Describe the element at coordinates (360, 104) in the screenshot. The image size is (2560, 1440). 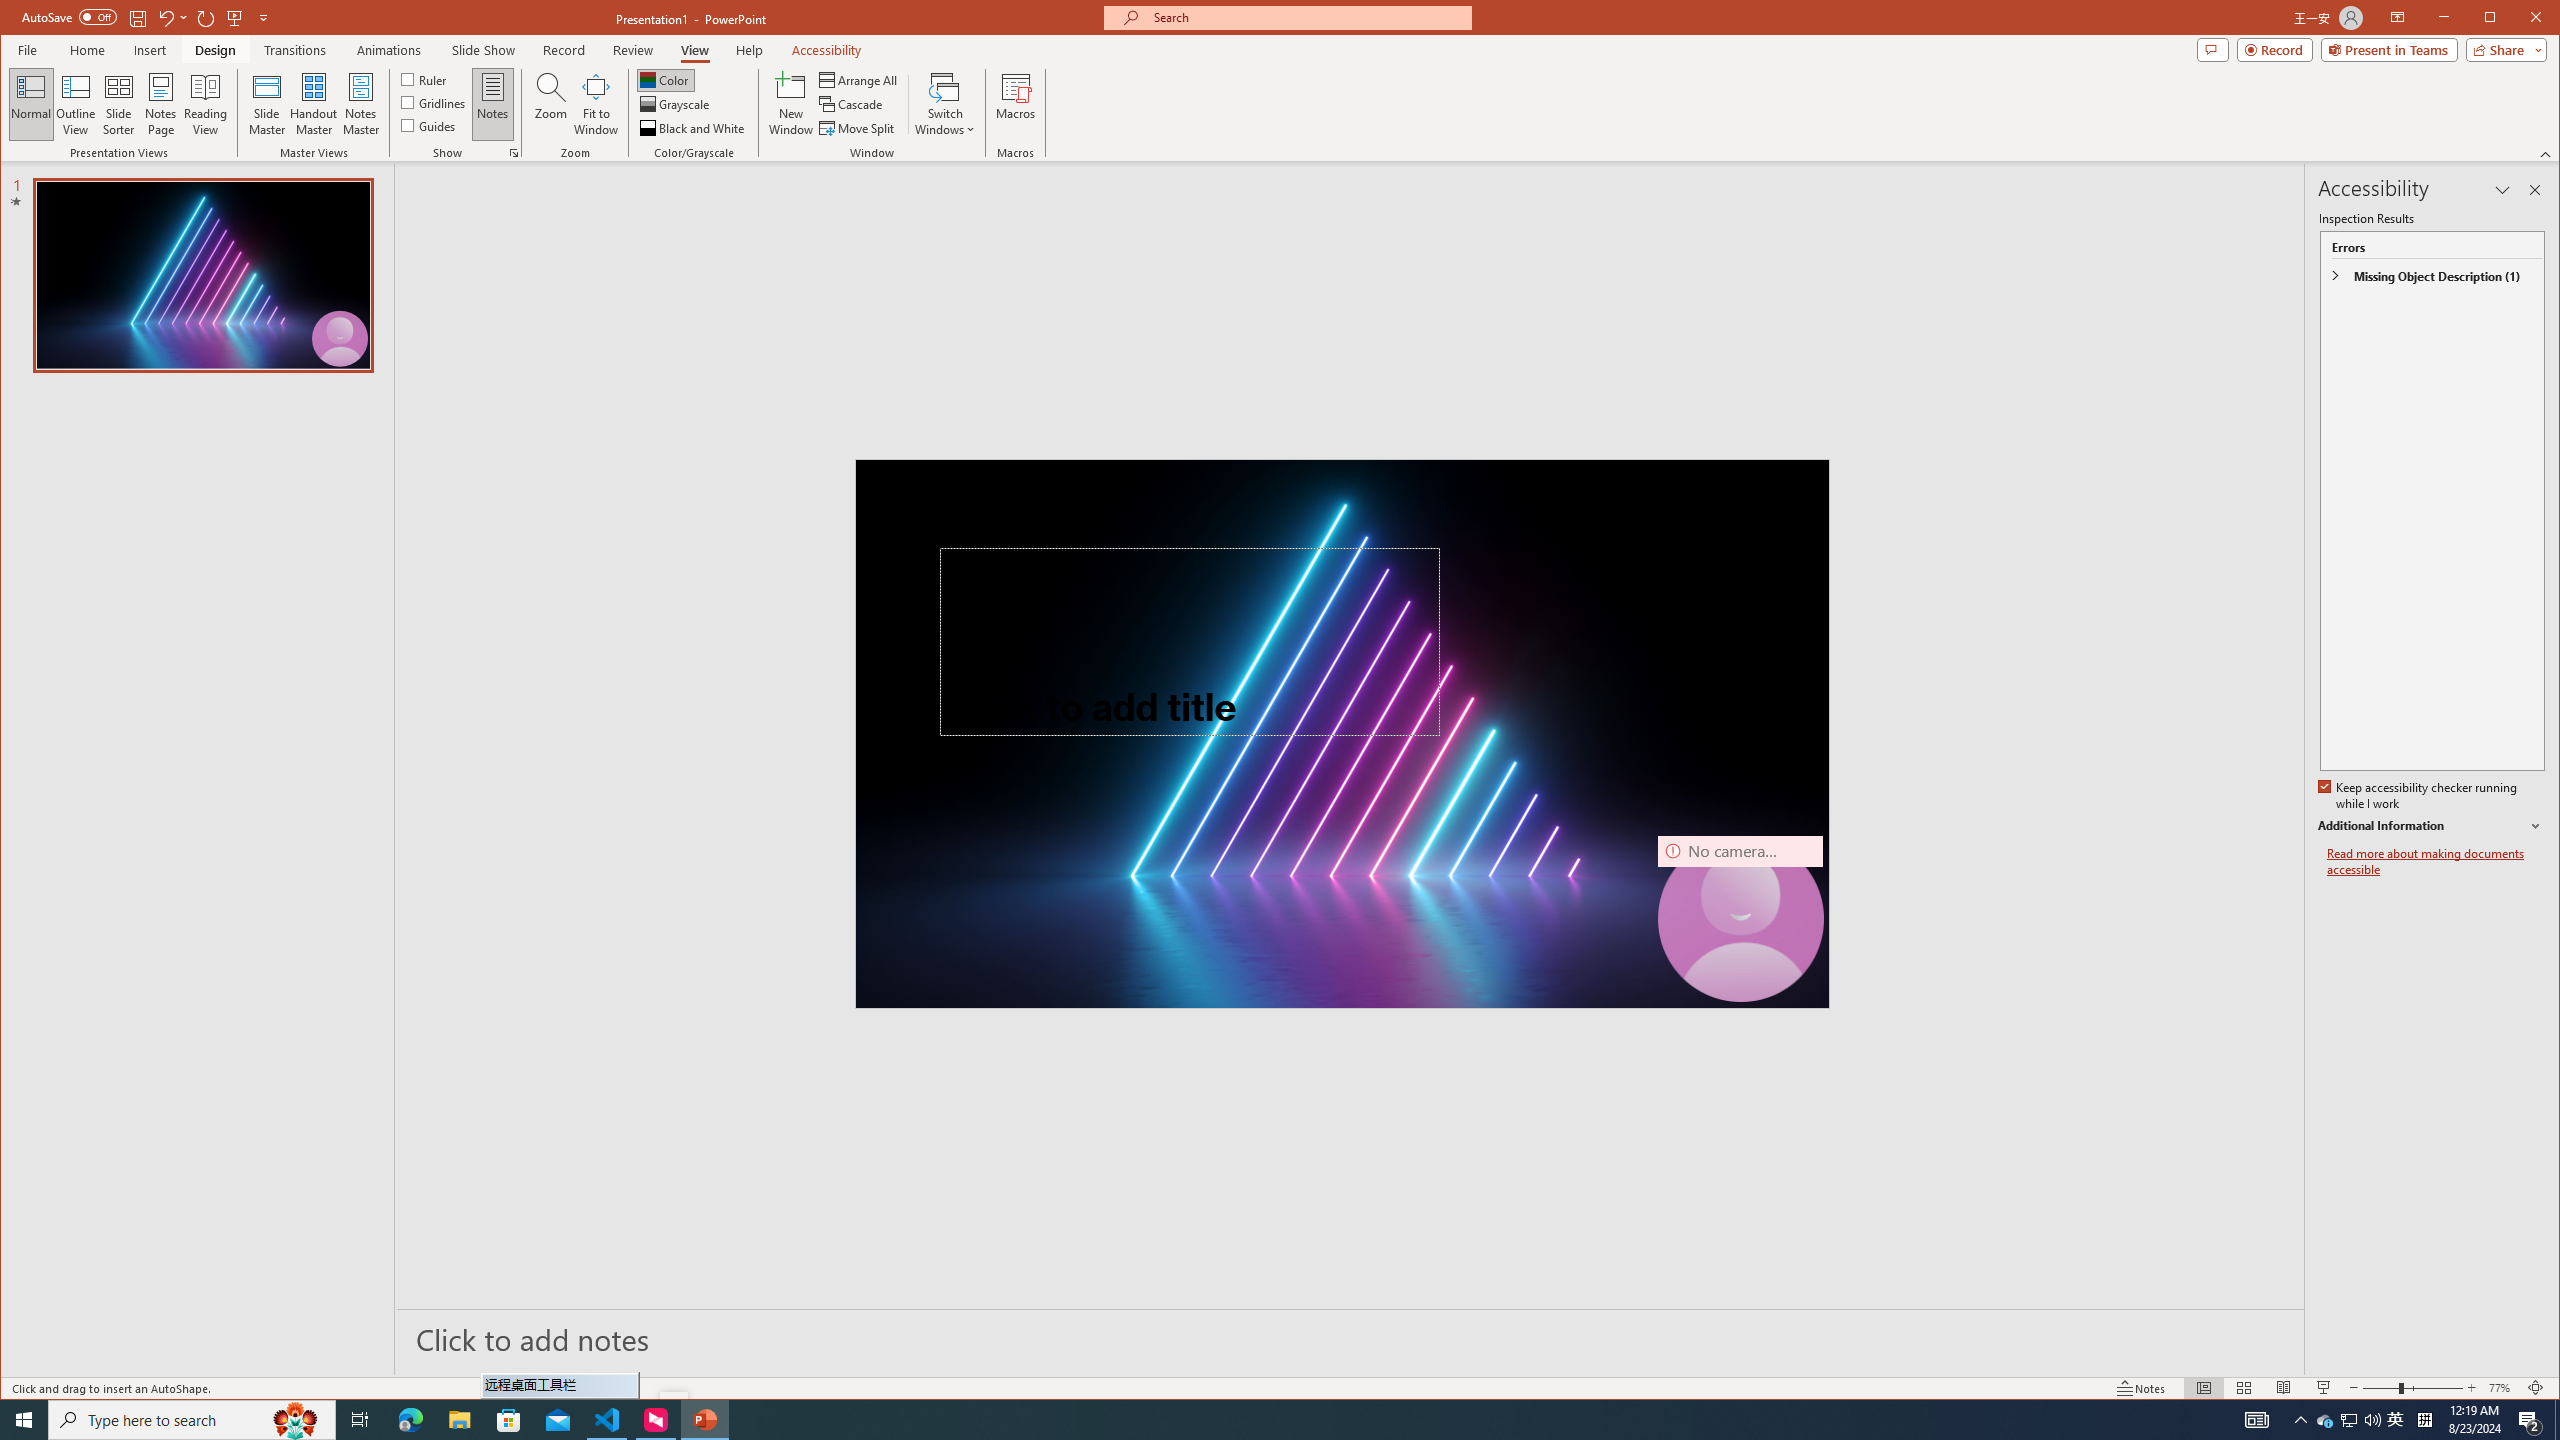
I see `Notes Master` at that location.